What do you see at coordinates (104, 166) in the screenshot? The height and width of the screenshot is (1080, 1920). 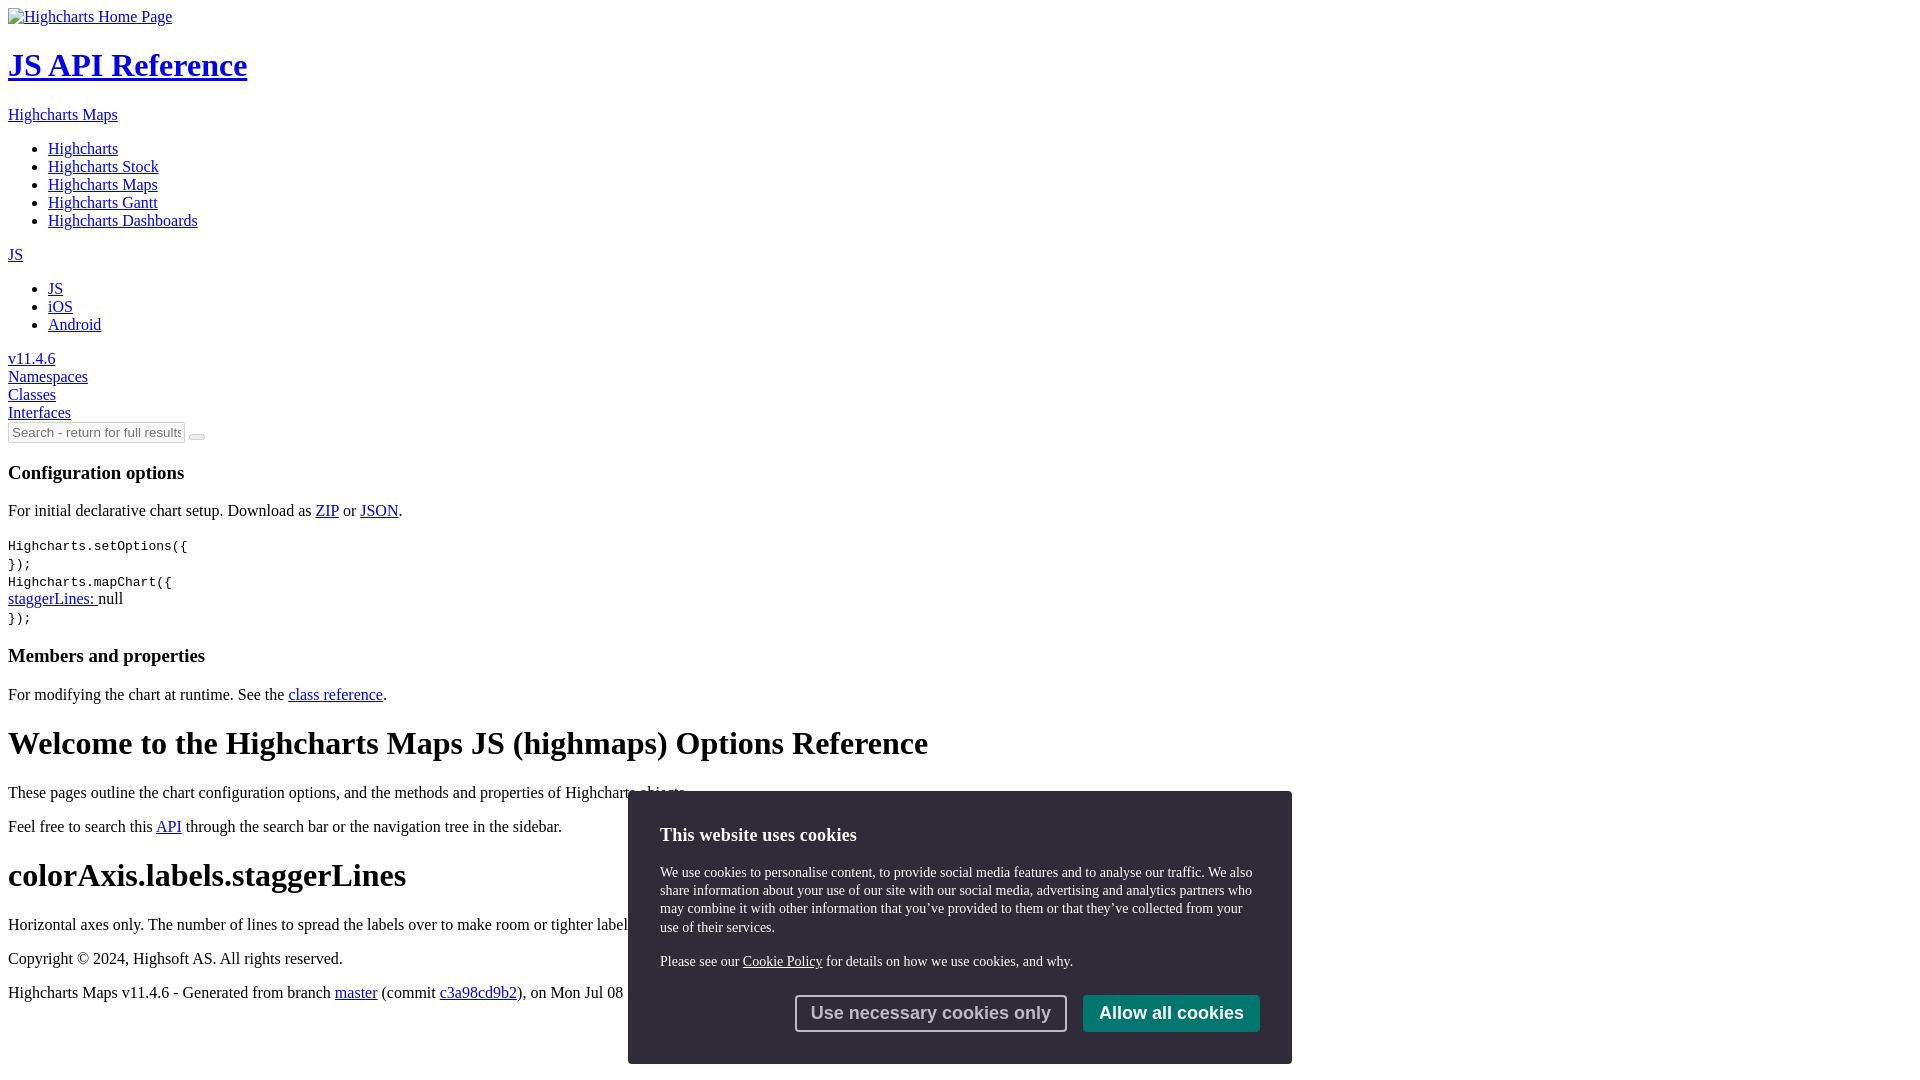 I see `Highcharts Stock` at bounding box center [104, 166].